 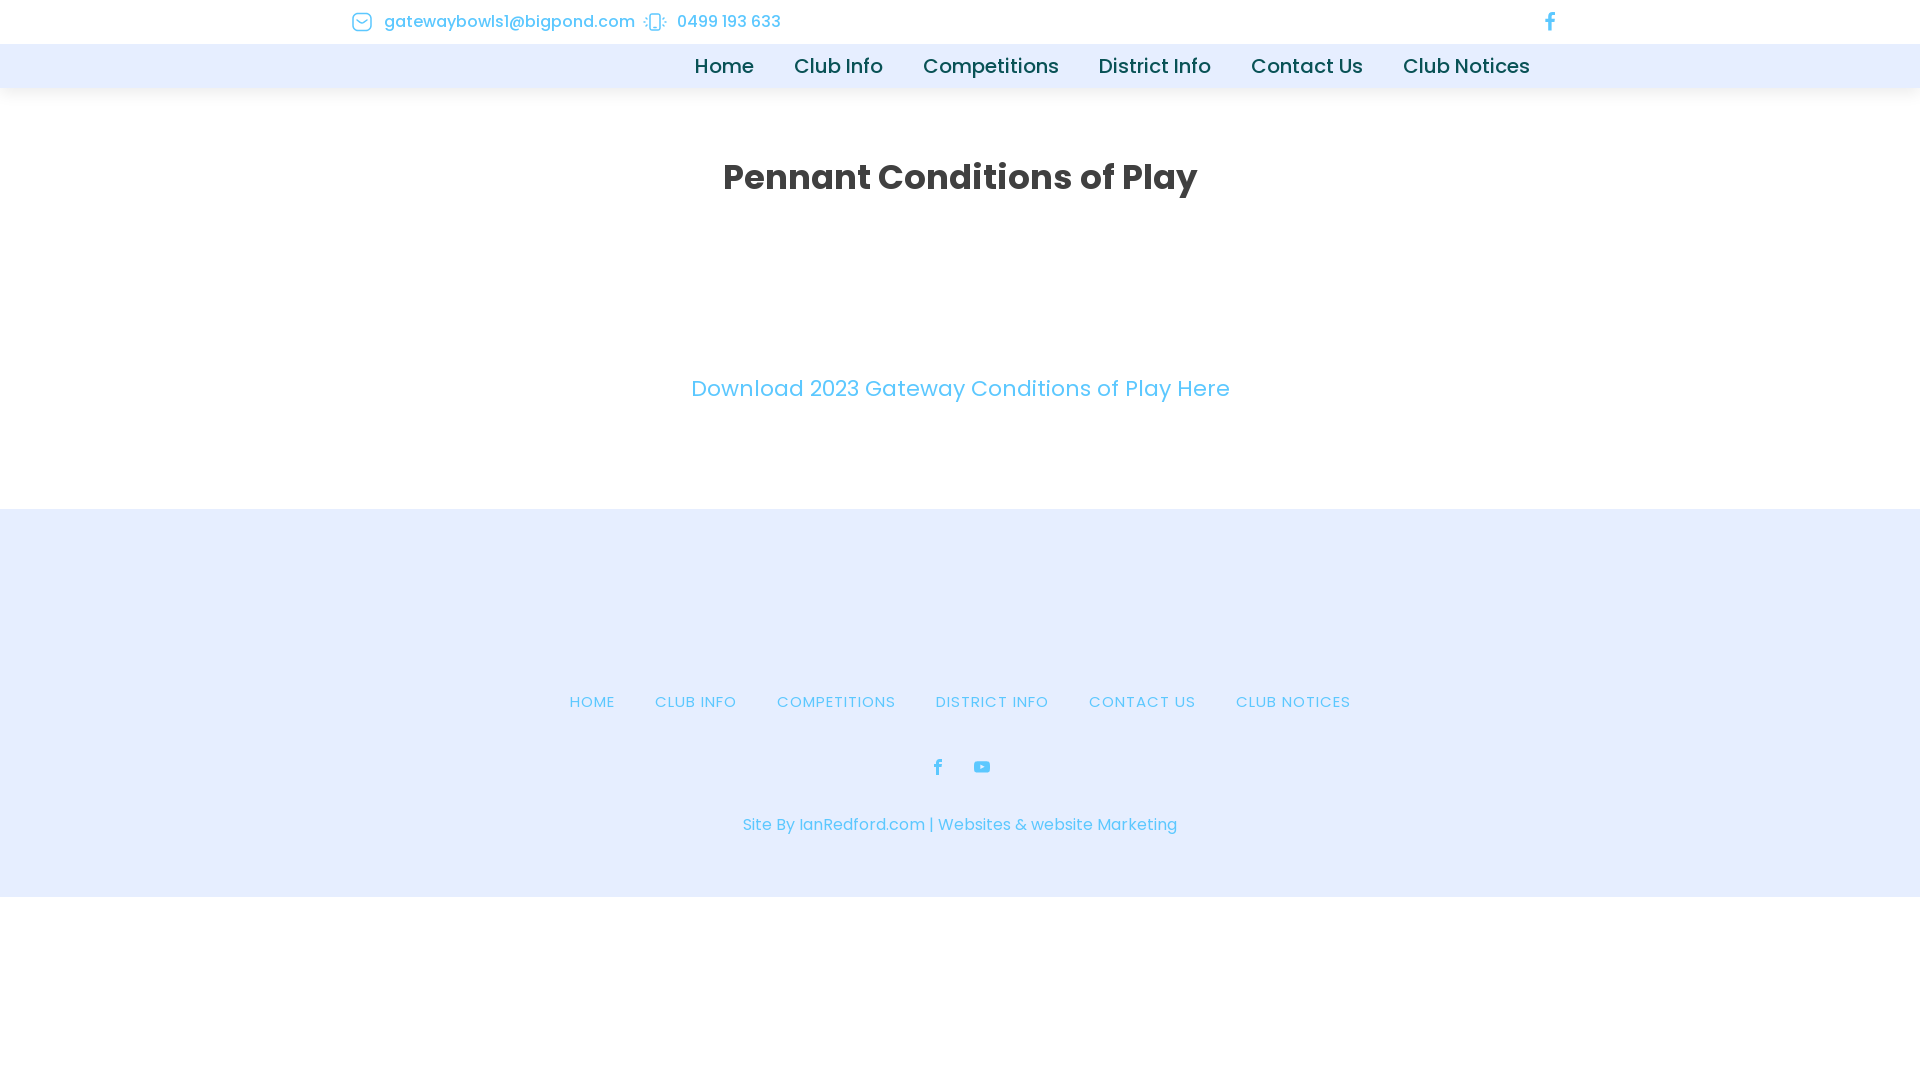 What do you see at coordinates (1142, 702) in the screenshot?
I see `CONTACT US` at bounding box center [1142, 702].